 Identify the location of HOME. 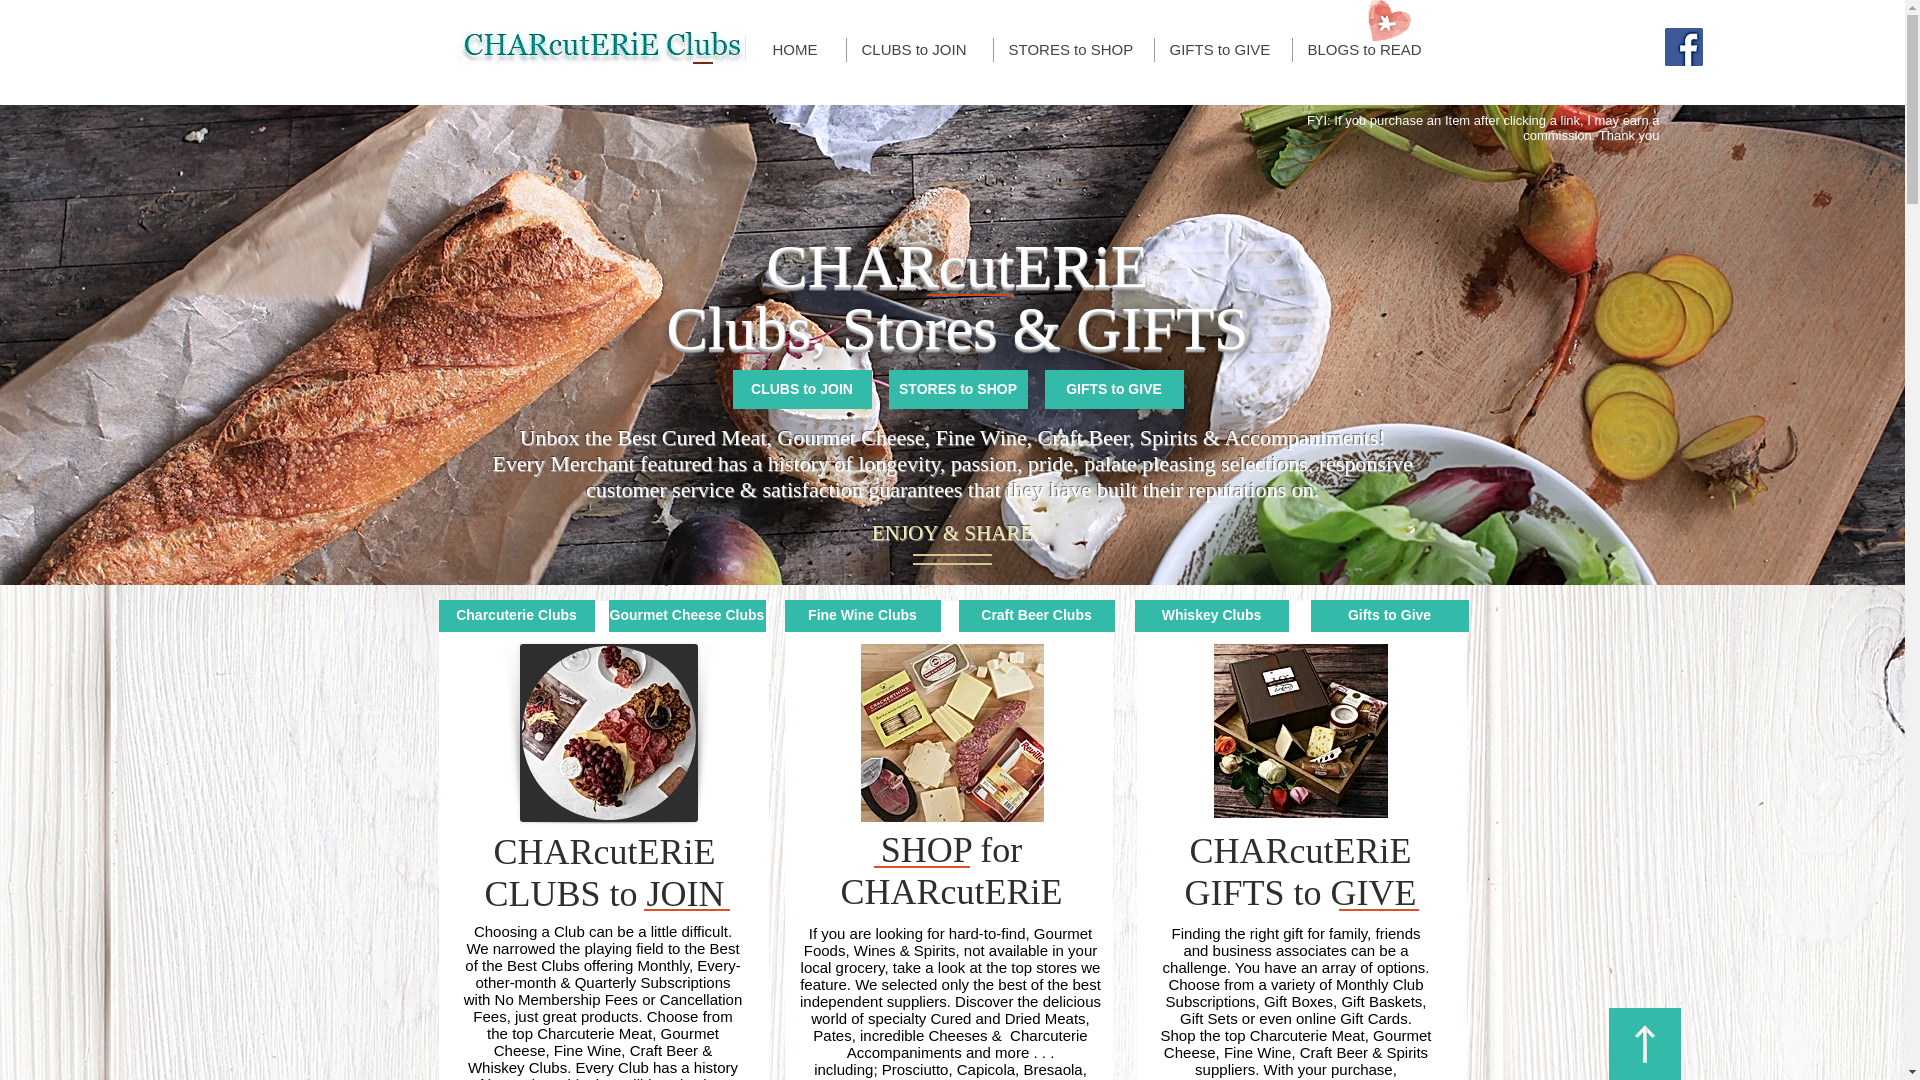
(802, 49).